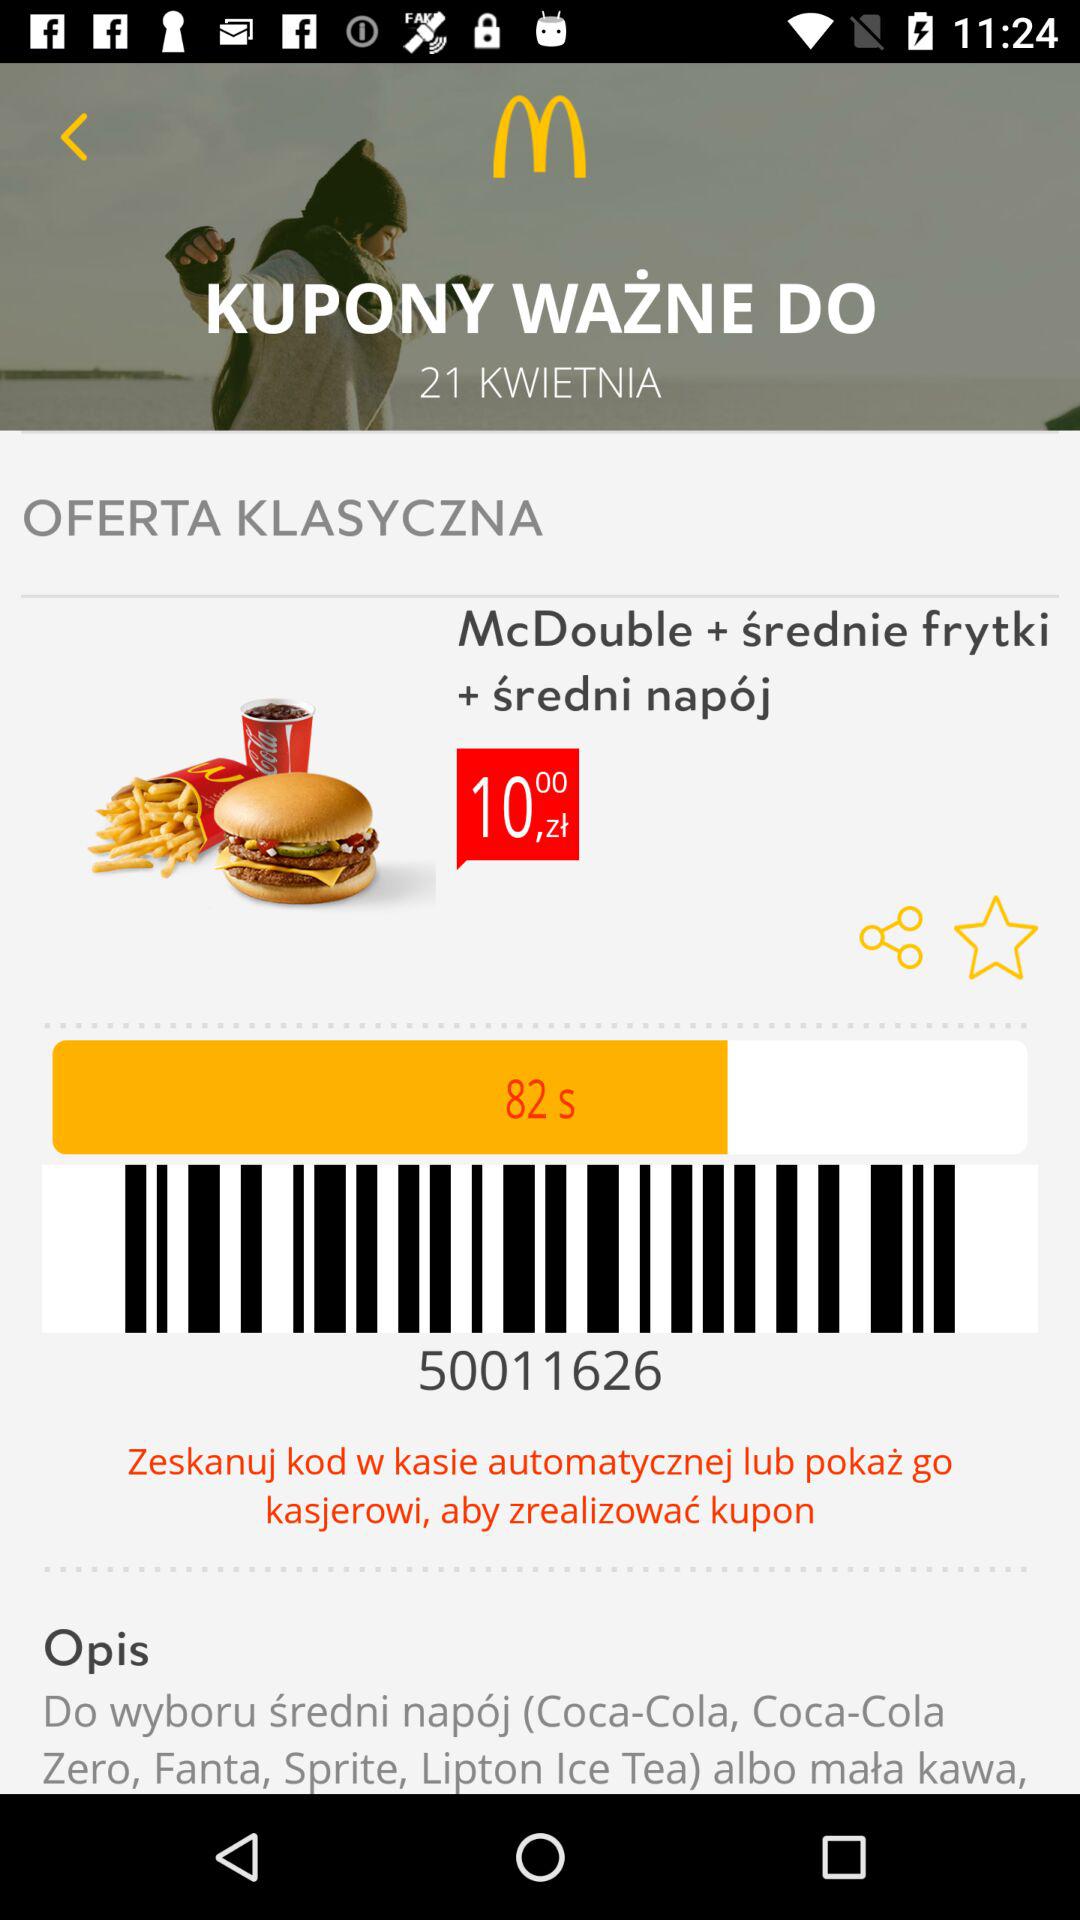  I want to click on icon, so click(996, 937).